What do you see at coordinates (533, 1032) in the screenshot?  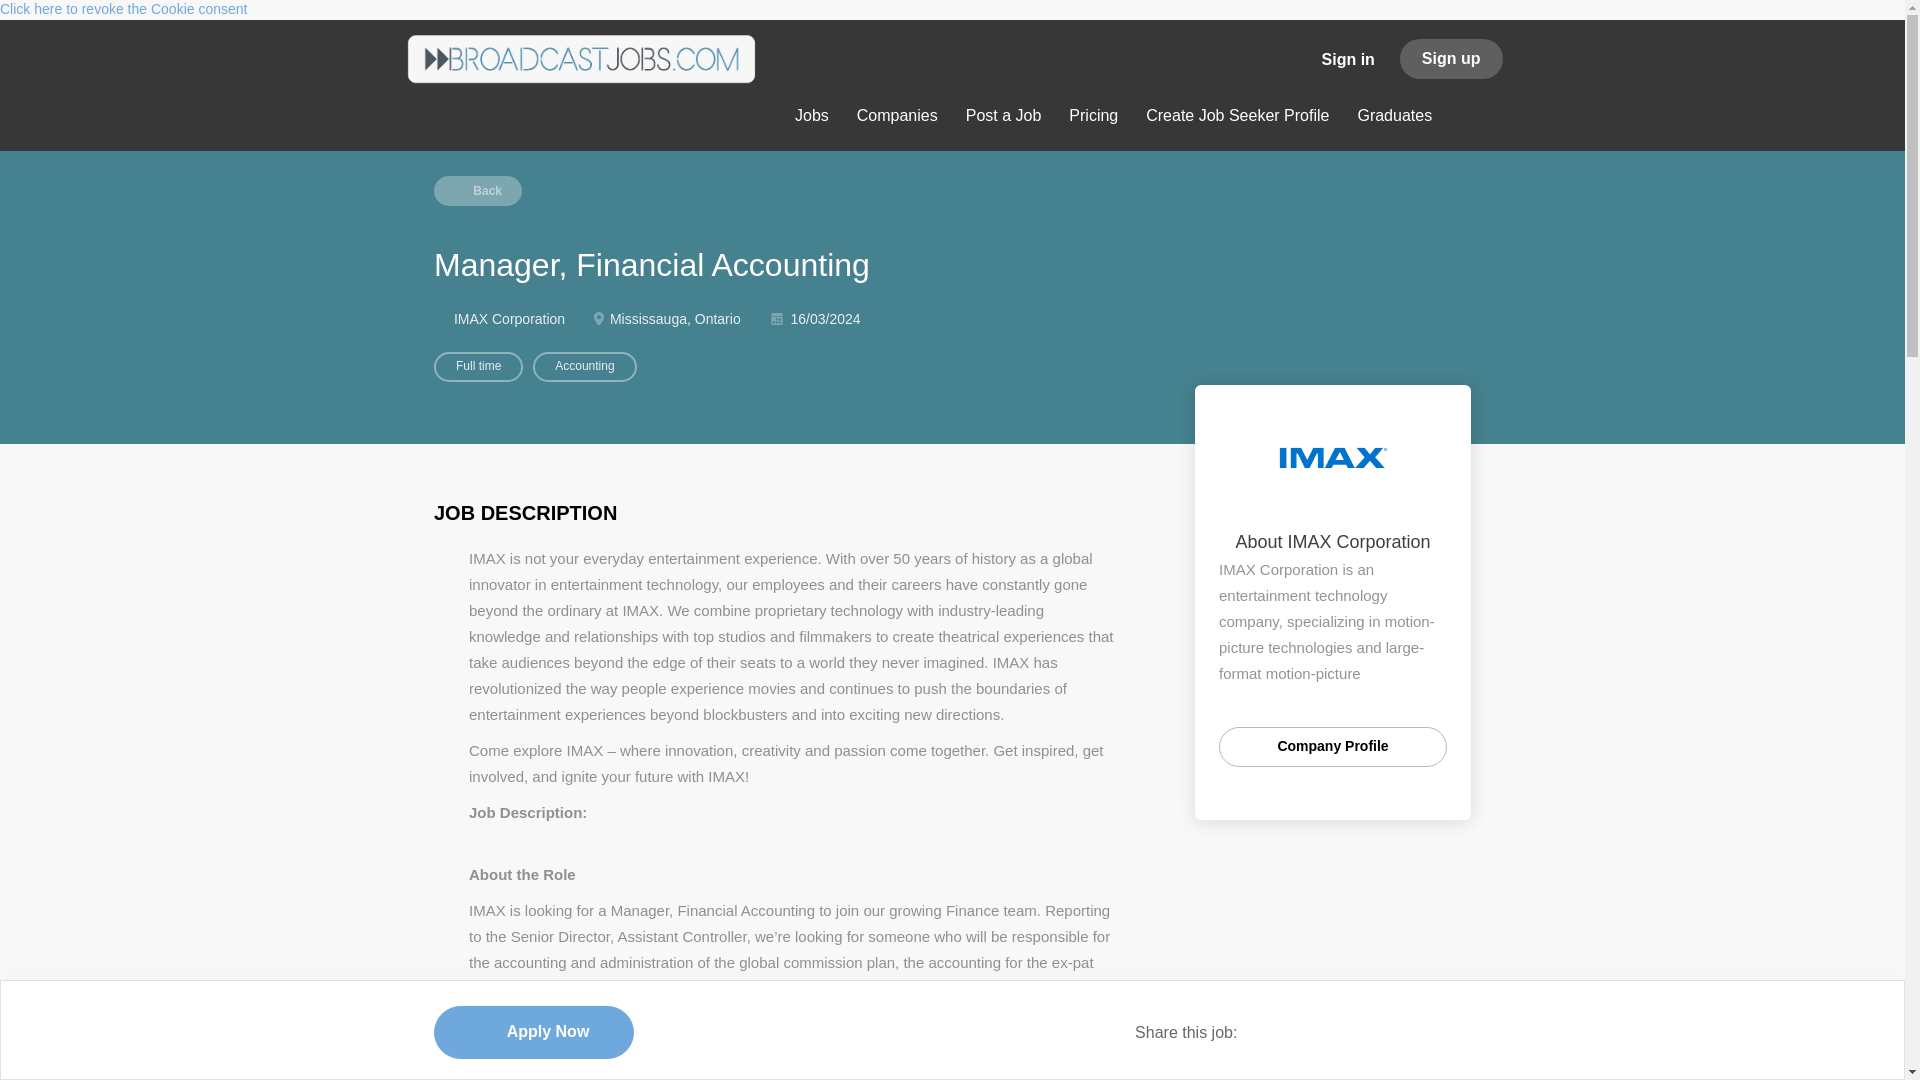 I see `Apply Now` at bounding box center [533, 1032].